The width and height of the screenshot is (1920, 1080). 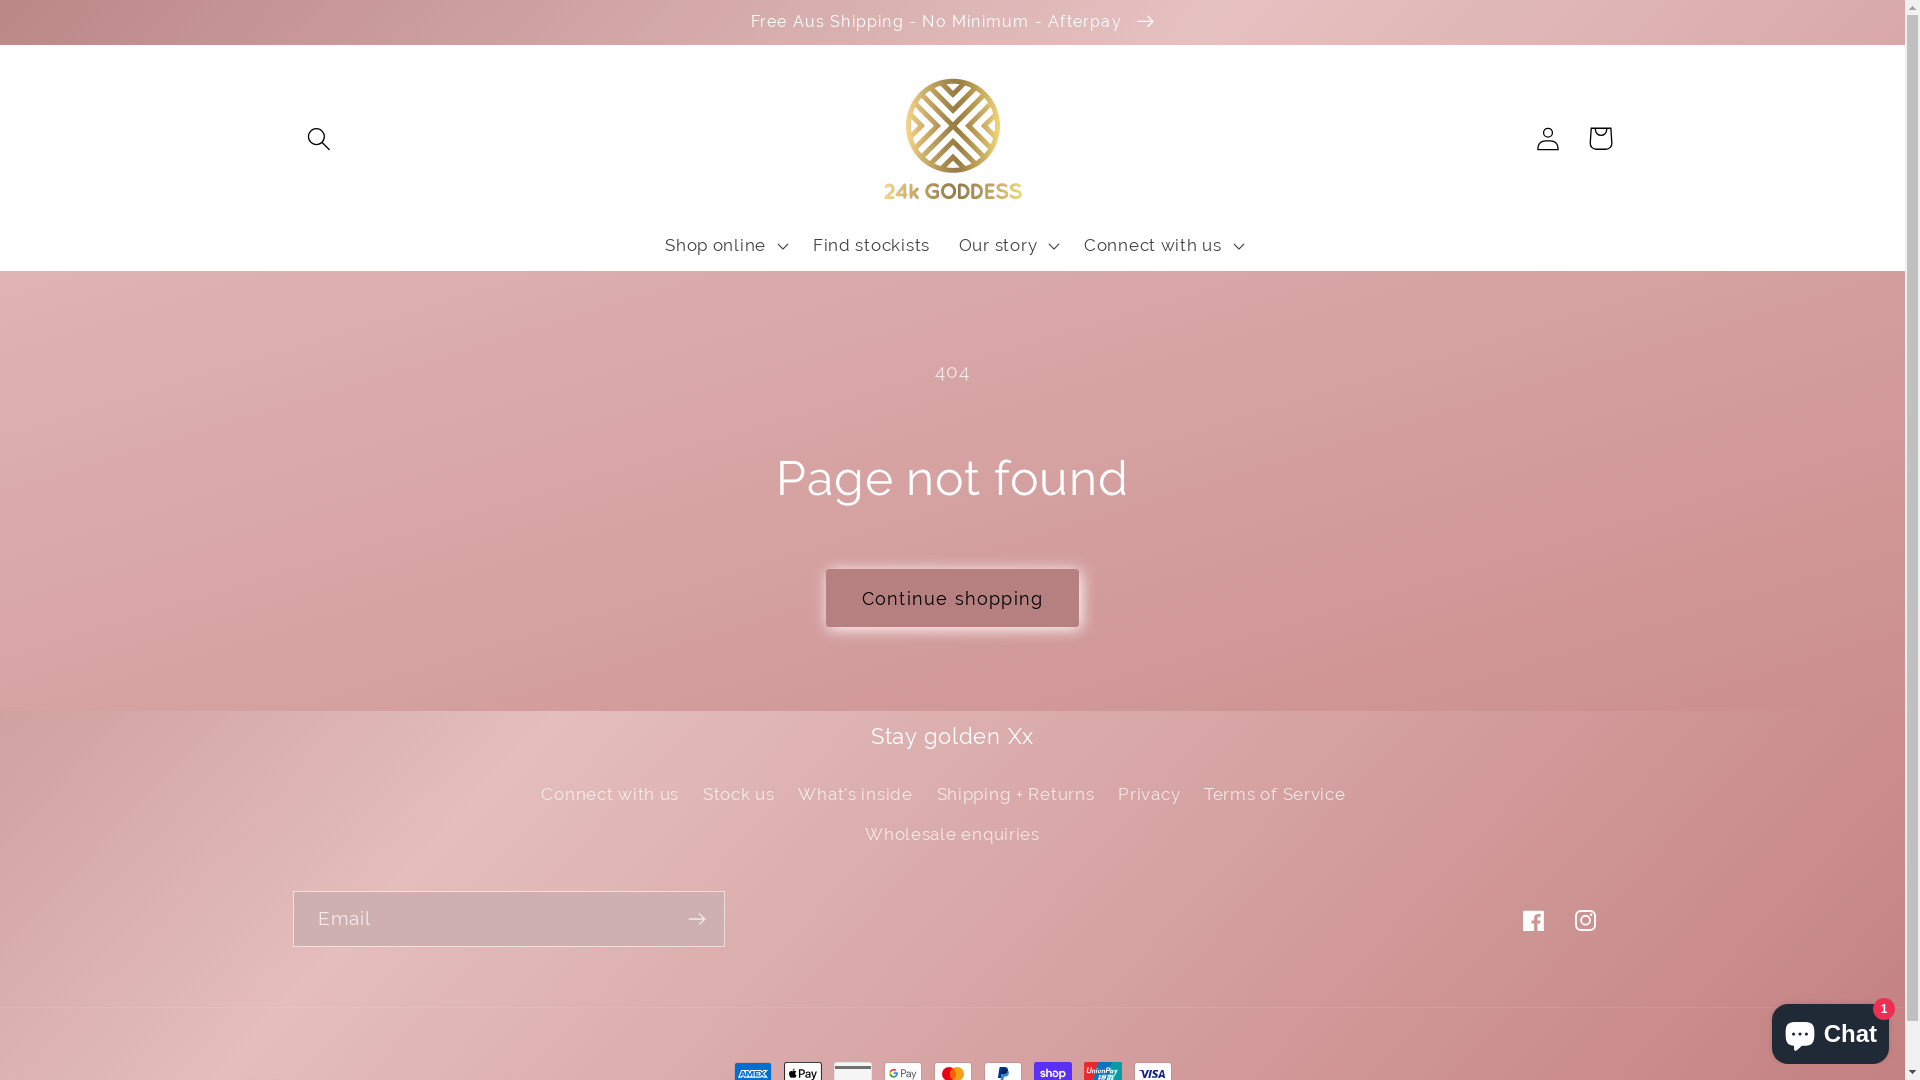 I want to click on Privacy, so click(x=1149, y=795).